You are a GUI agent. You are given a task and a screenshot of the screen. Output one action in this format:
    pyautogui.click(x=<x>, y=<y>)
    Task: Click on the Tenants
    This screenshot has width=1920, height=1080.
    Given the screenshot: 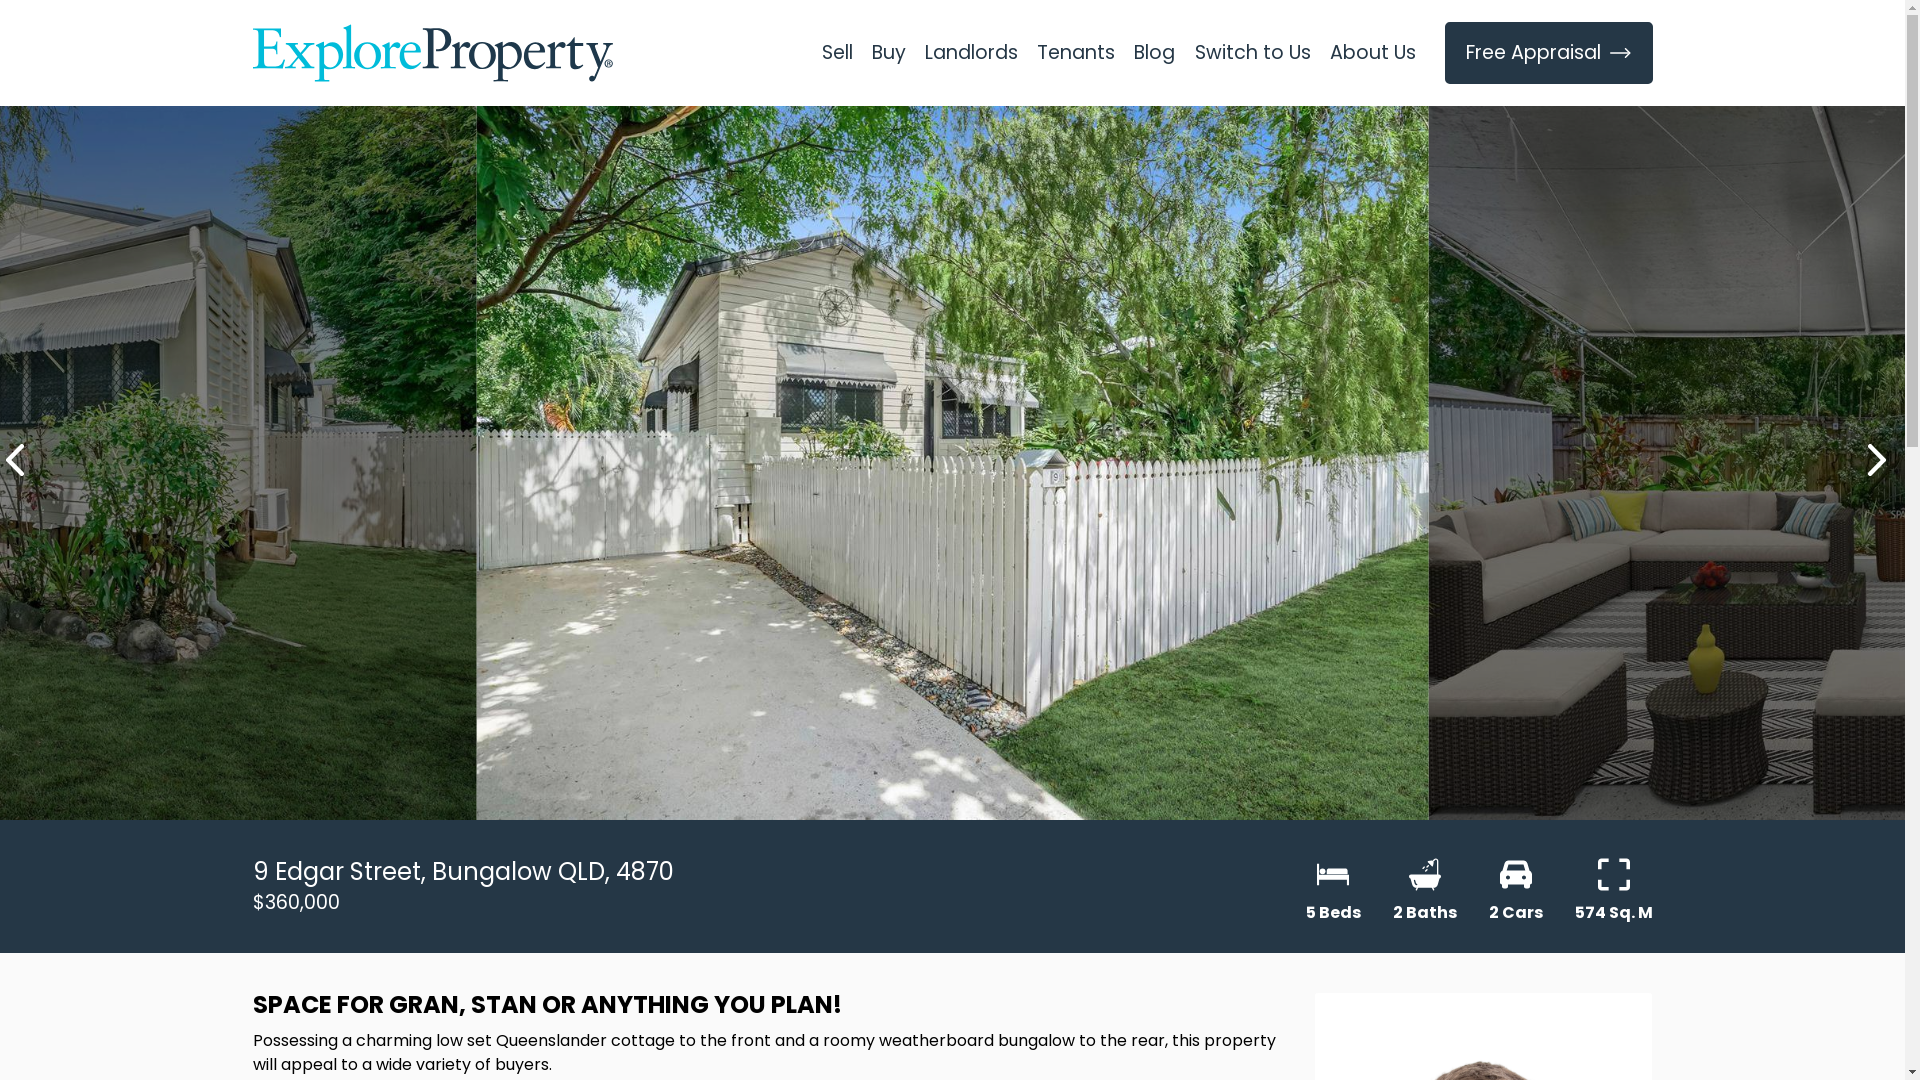 What is the action you would take?
    pyautogui.click(x=1076, y=53)
    